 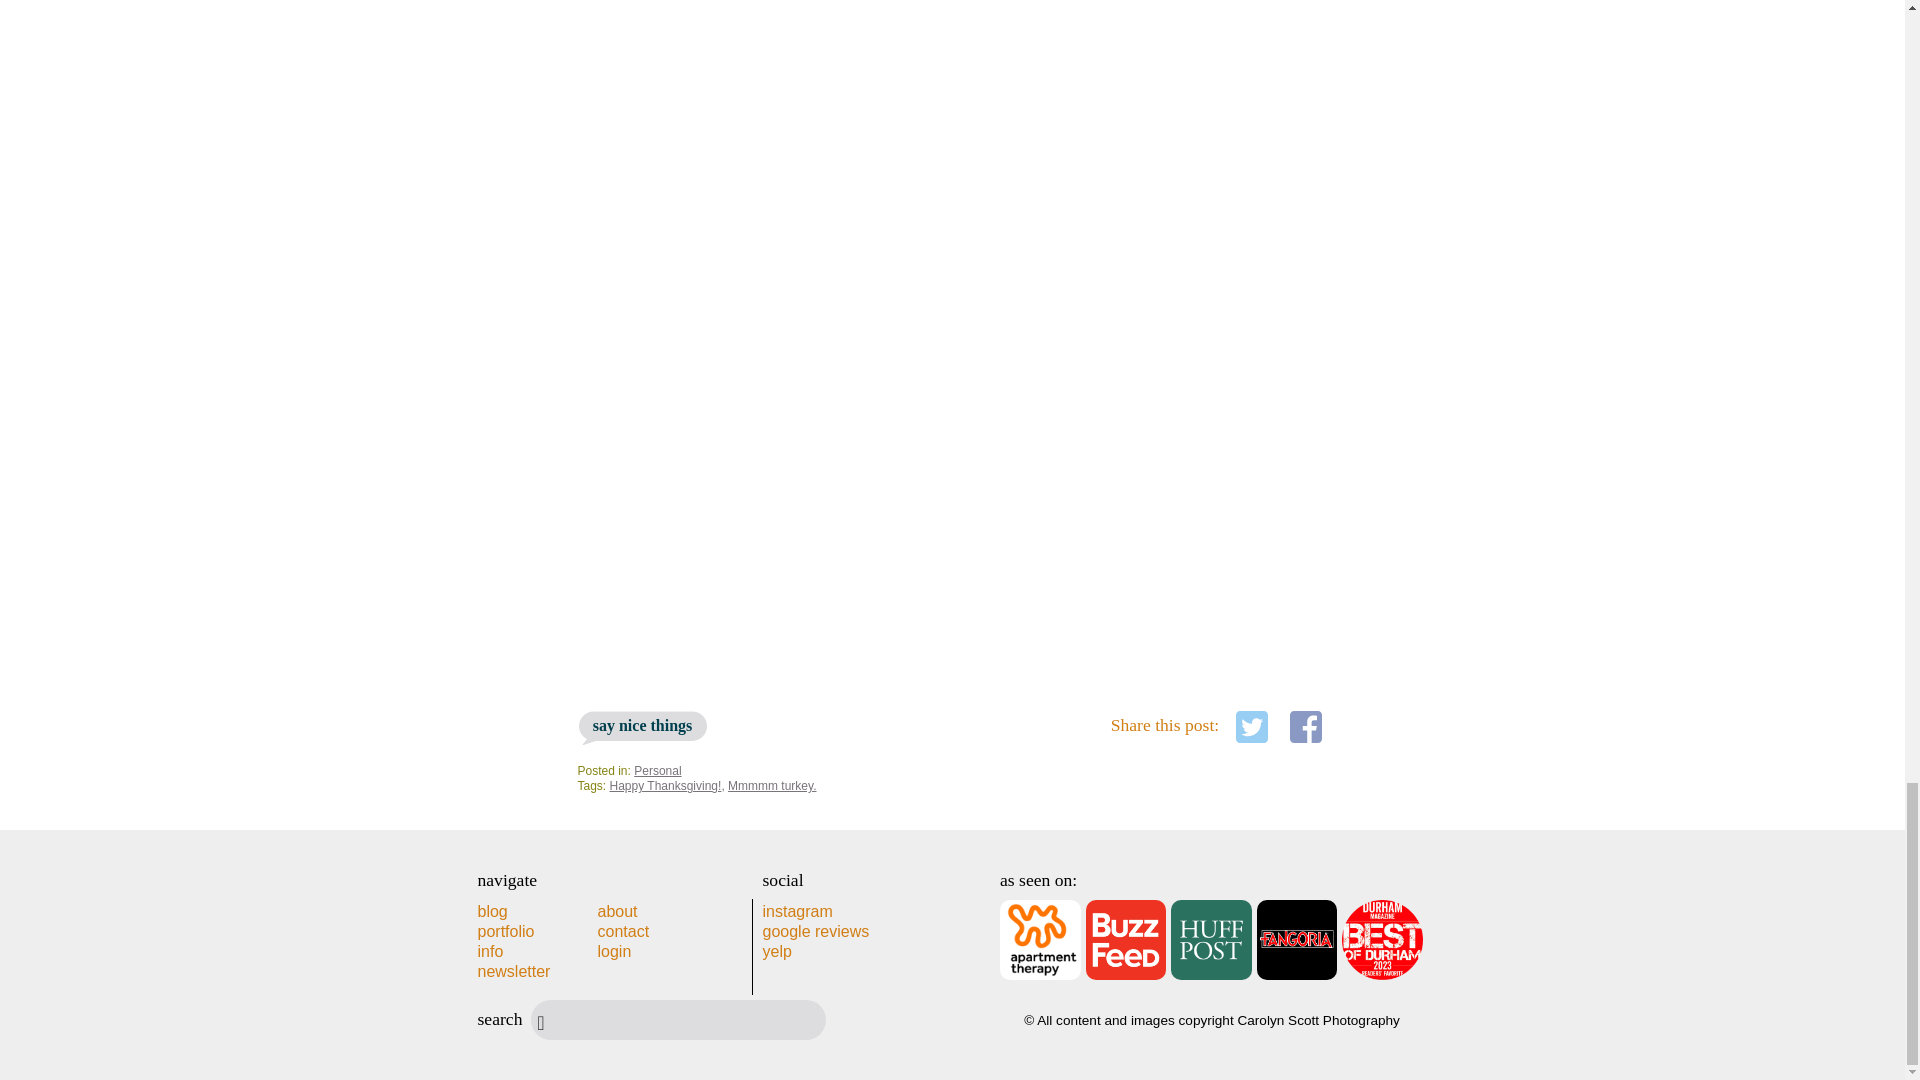 What do you see at coordinates (624, 931) in the screenshot?
I see `contact` at bounding box center [624, 931].